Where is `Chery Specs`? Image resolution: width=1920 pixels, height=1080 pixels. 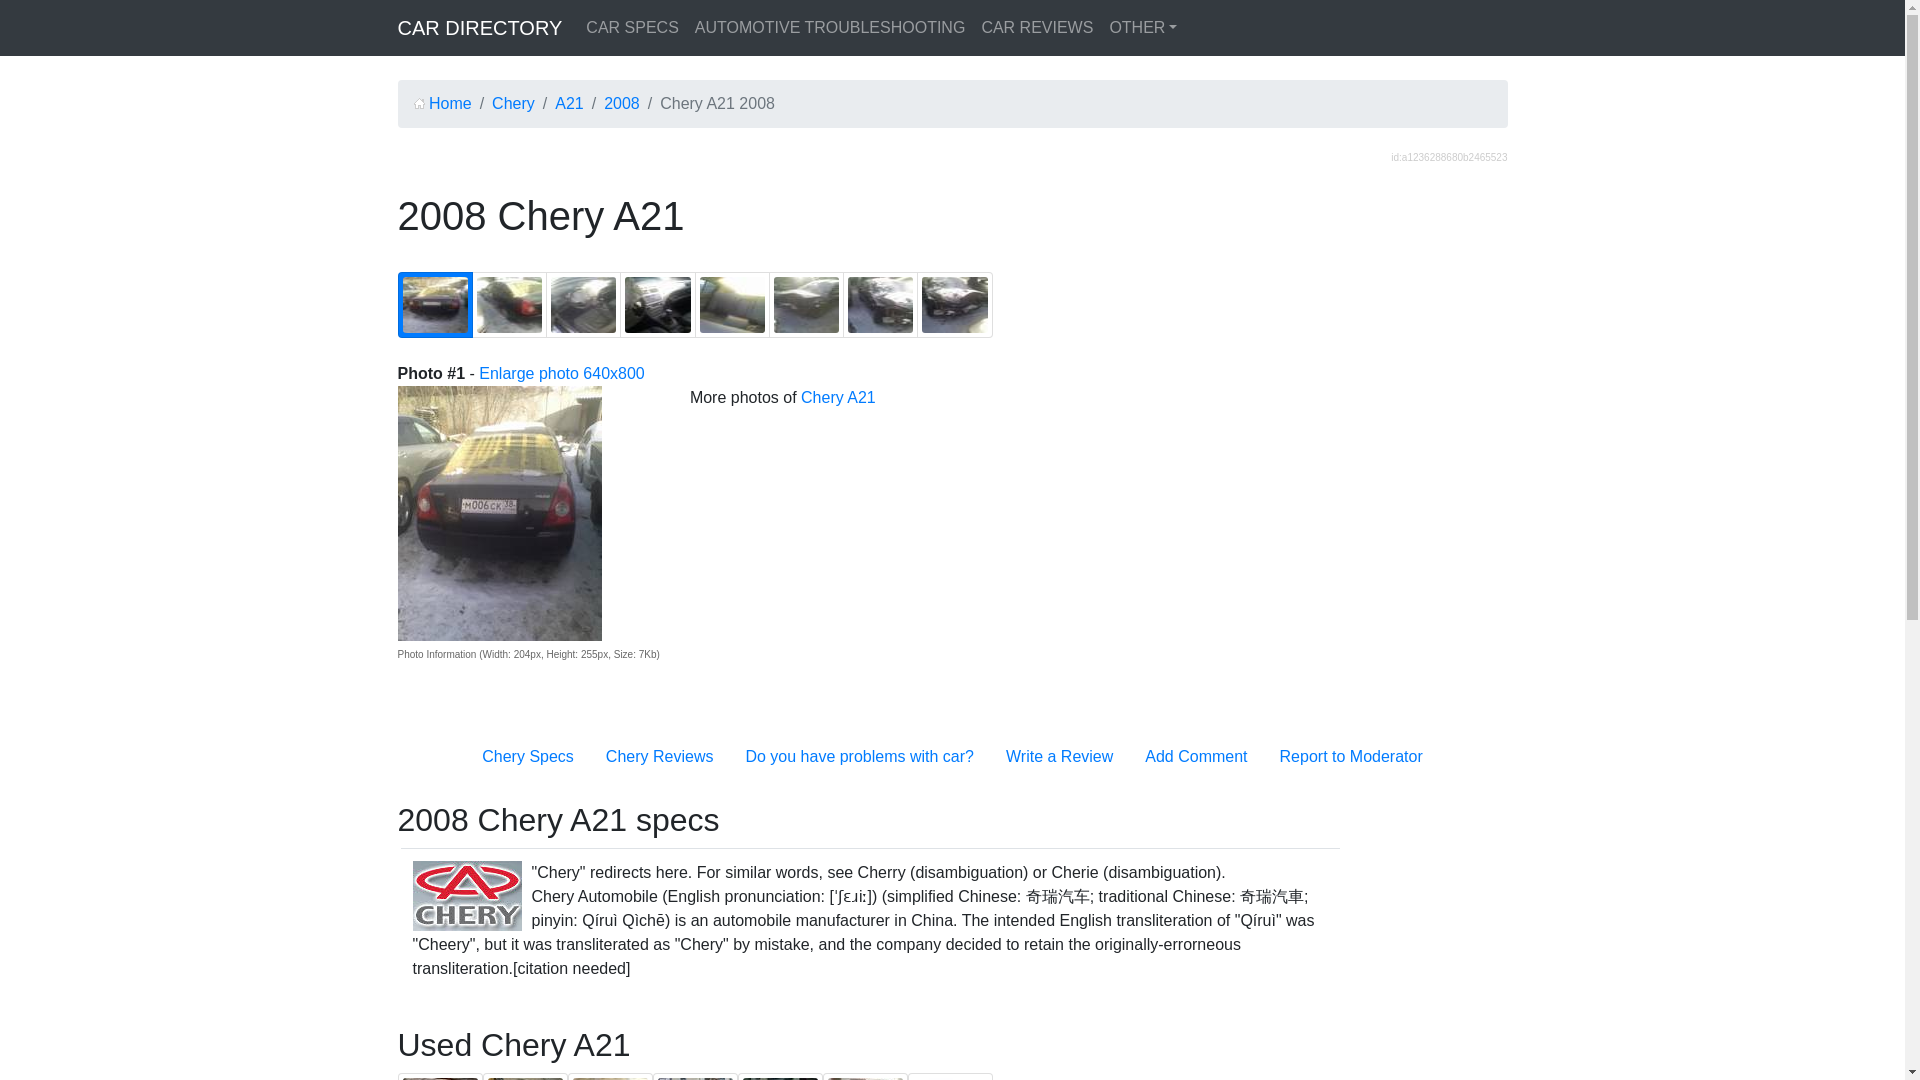
Chery Specs is located at coordinates (528, 756).